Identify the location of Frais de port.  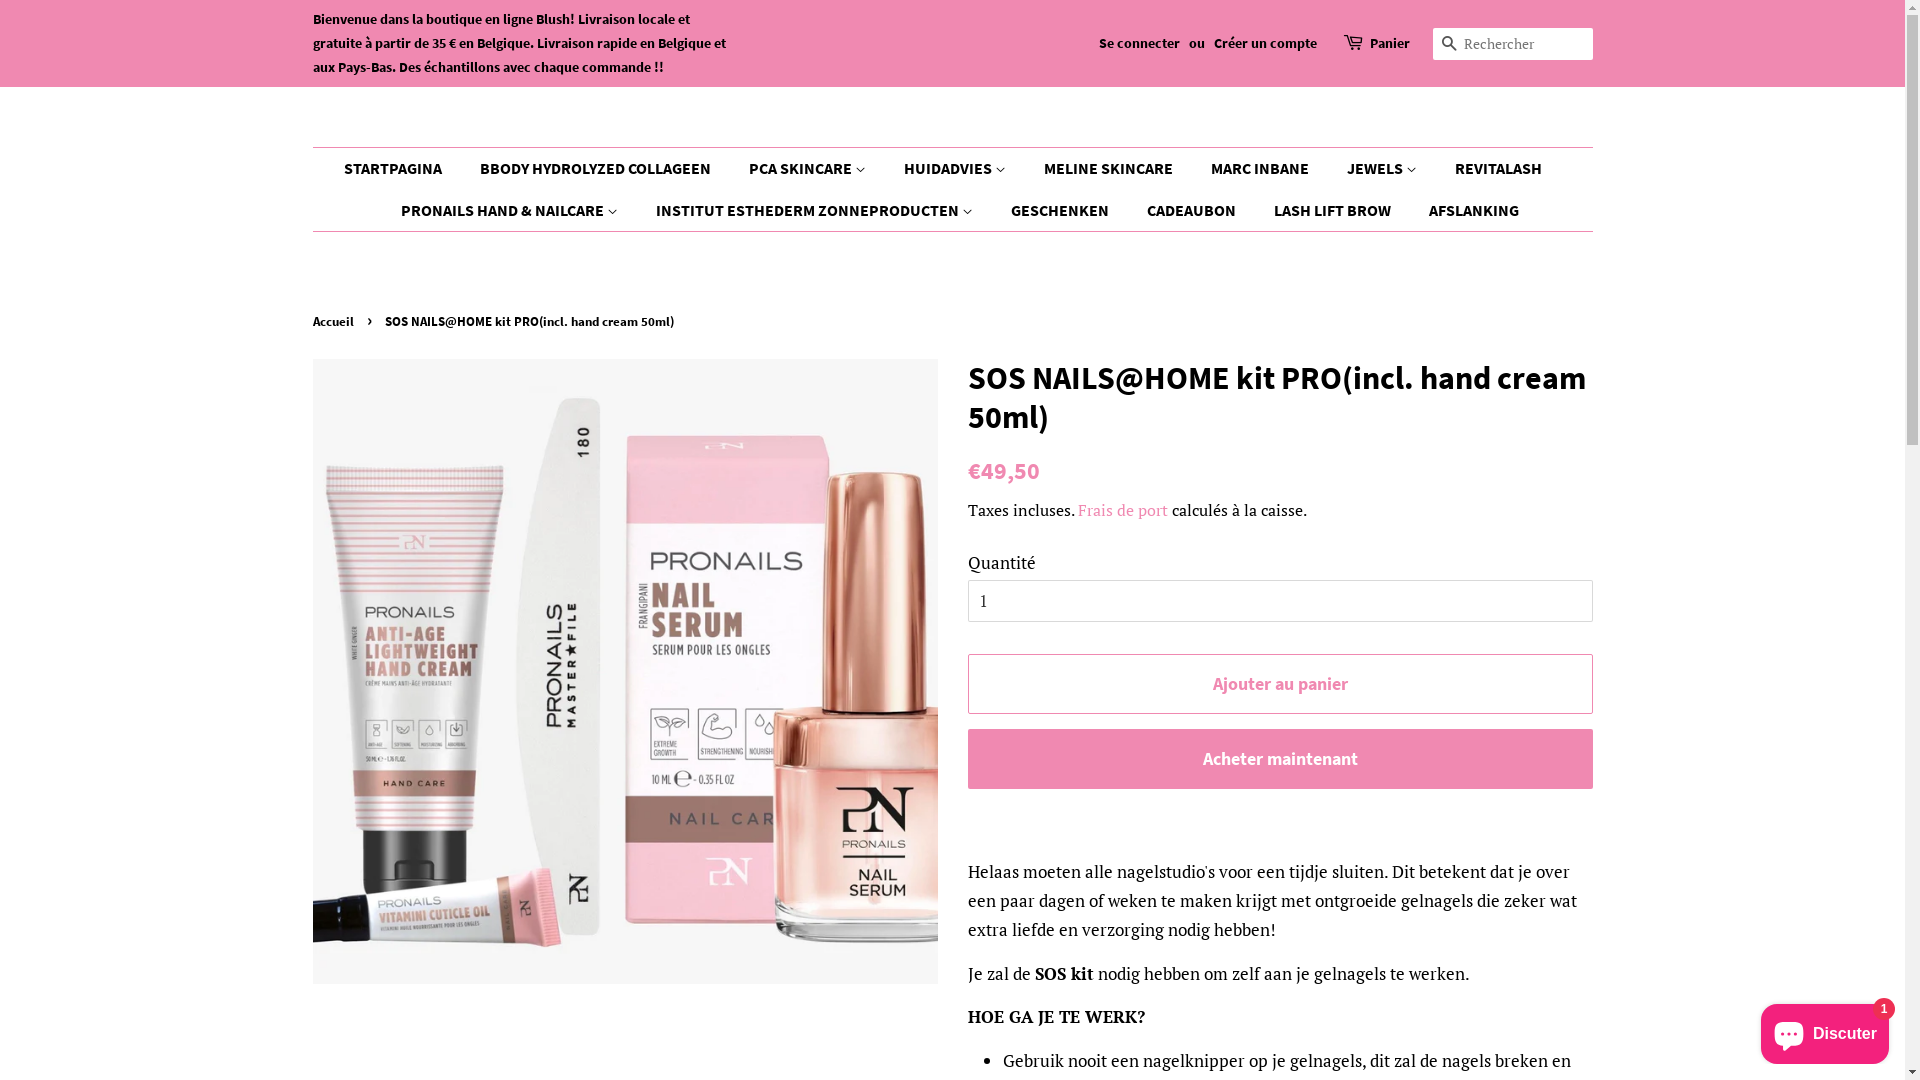
(1123, 510).